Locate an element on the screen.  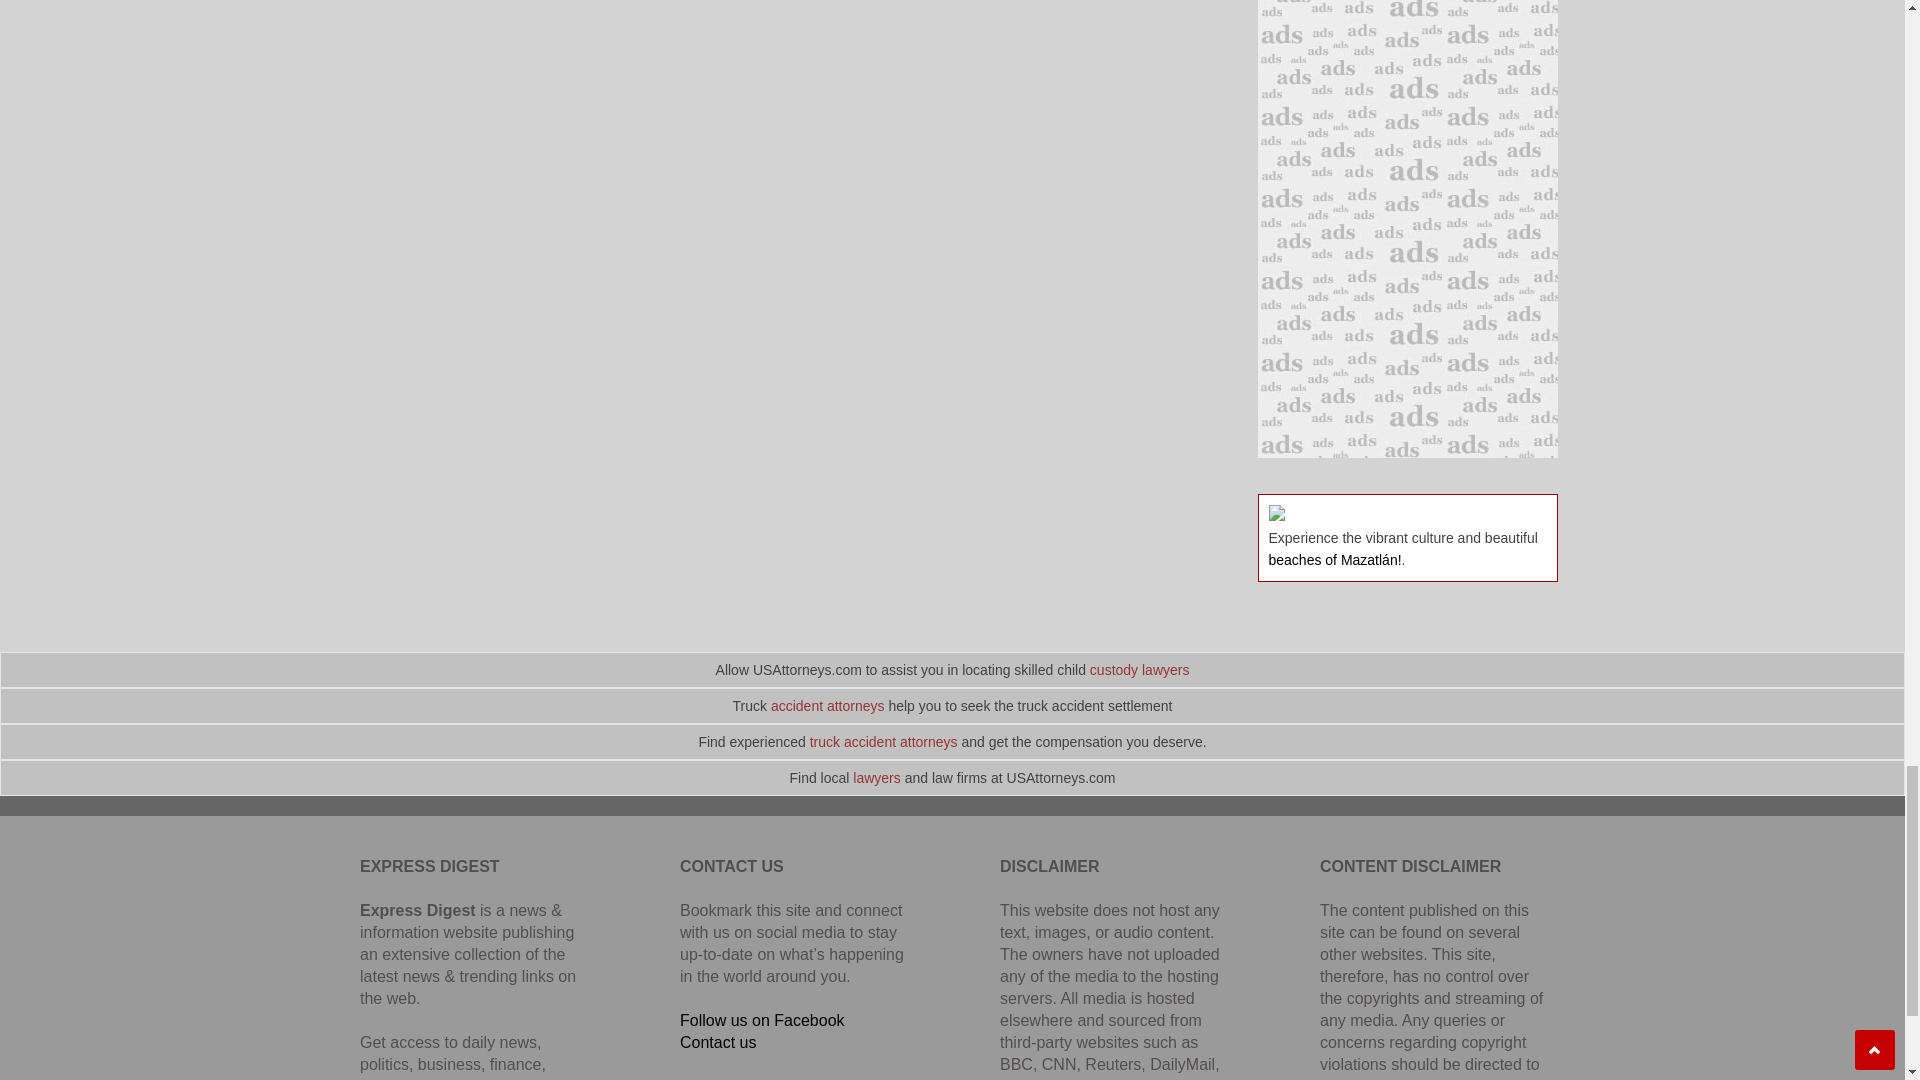
lawyers is located at coordinates (876, 778).